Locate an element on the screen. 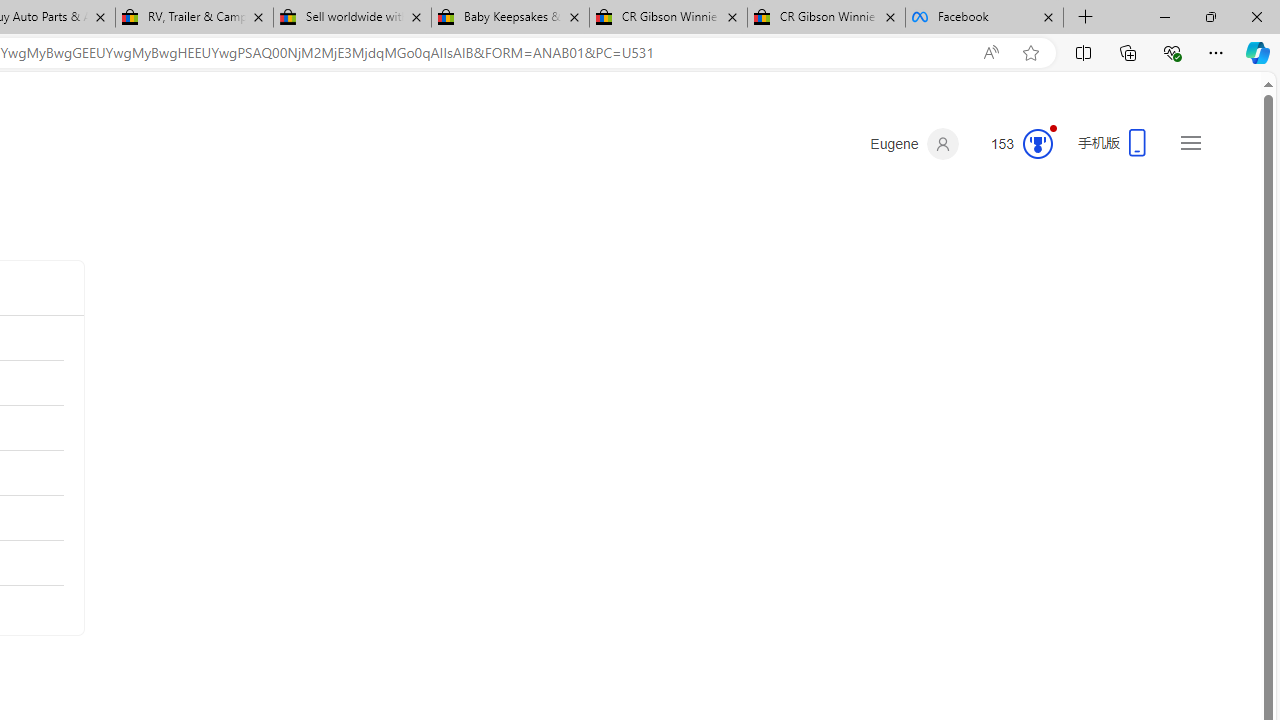 The image size is (1280, 720). RV, Trailer & Camper Steps & Ladders for sale | eBay is located at coordinates (194, 18).